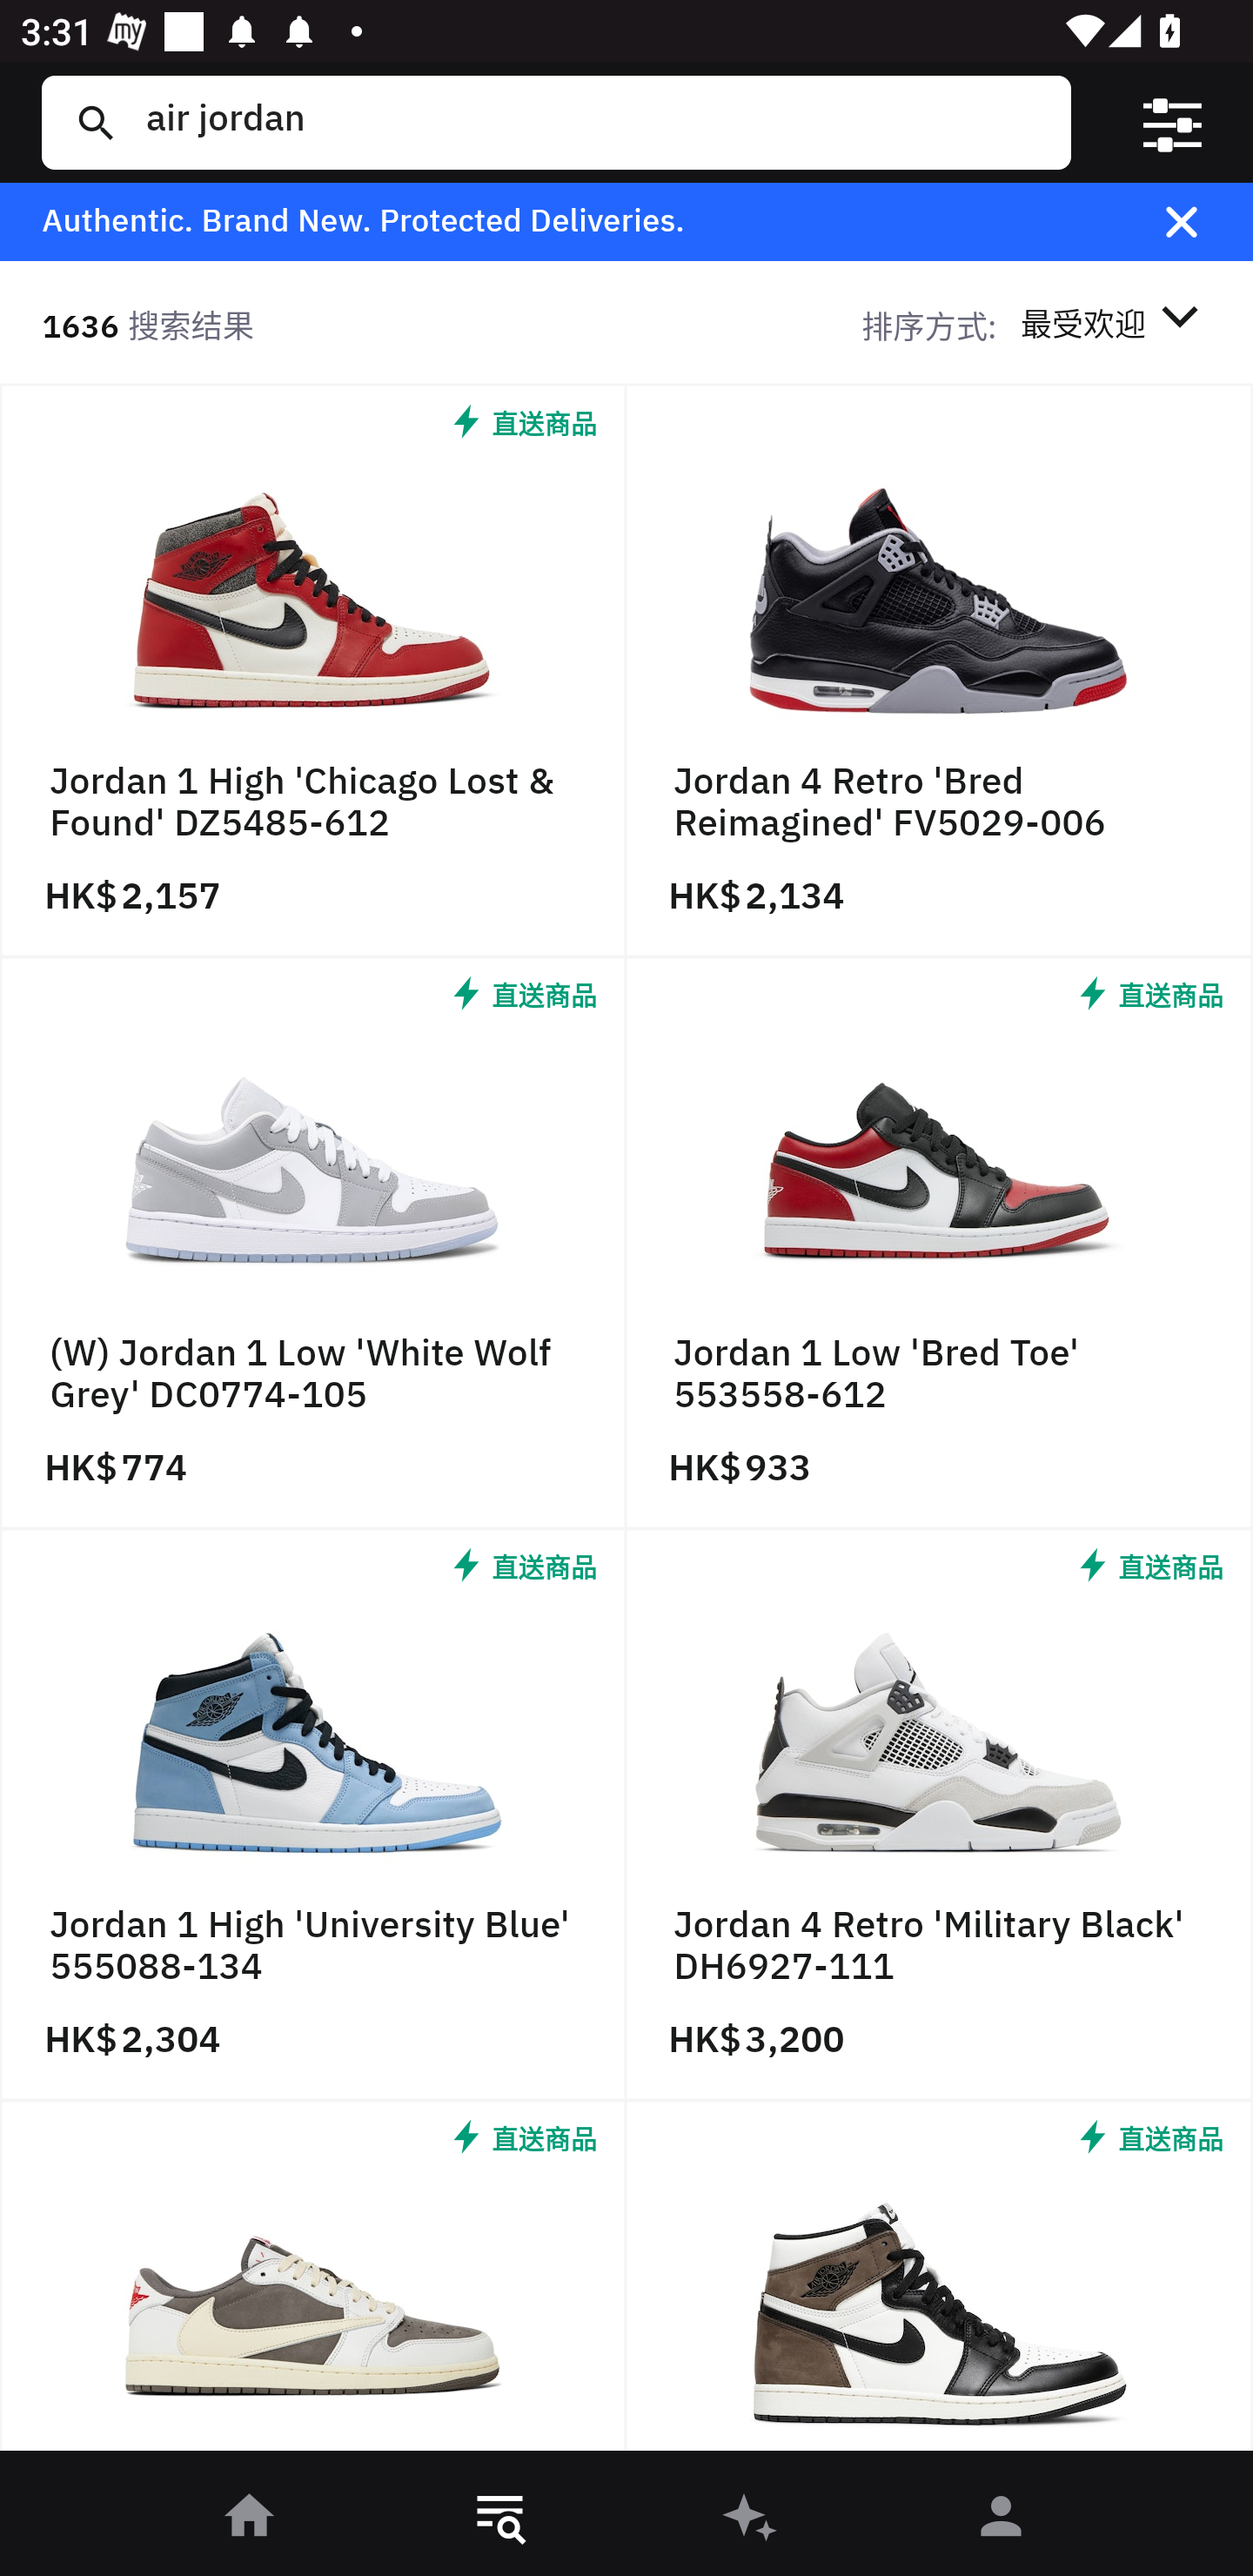 The image size is (1253, 2576). I want to click on  直送商品 Jordan 1 Low 'Bred Toe' 553558-612 HK$ 933, so click(940, 1244).